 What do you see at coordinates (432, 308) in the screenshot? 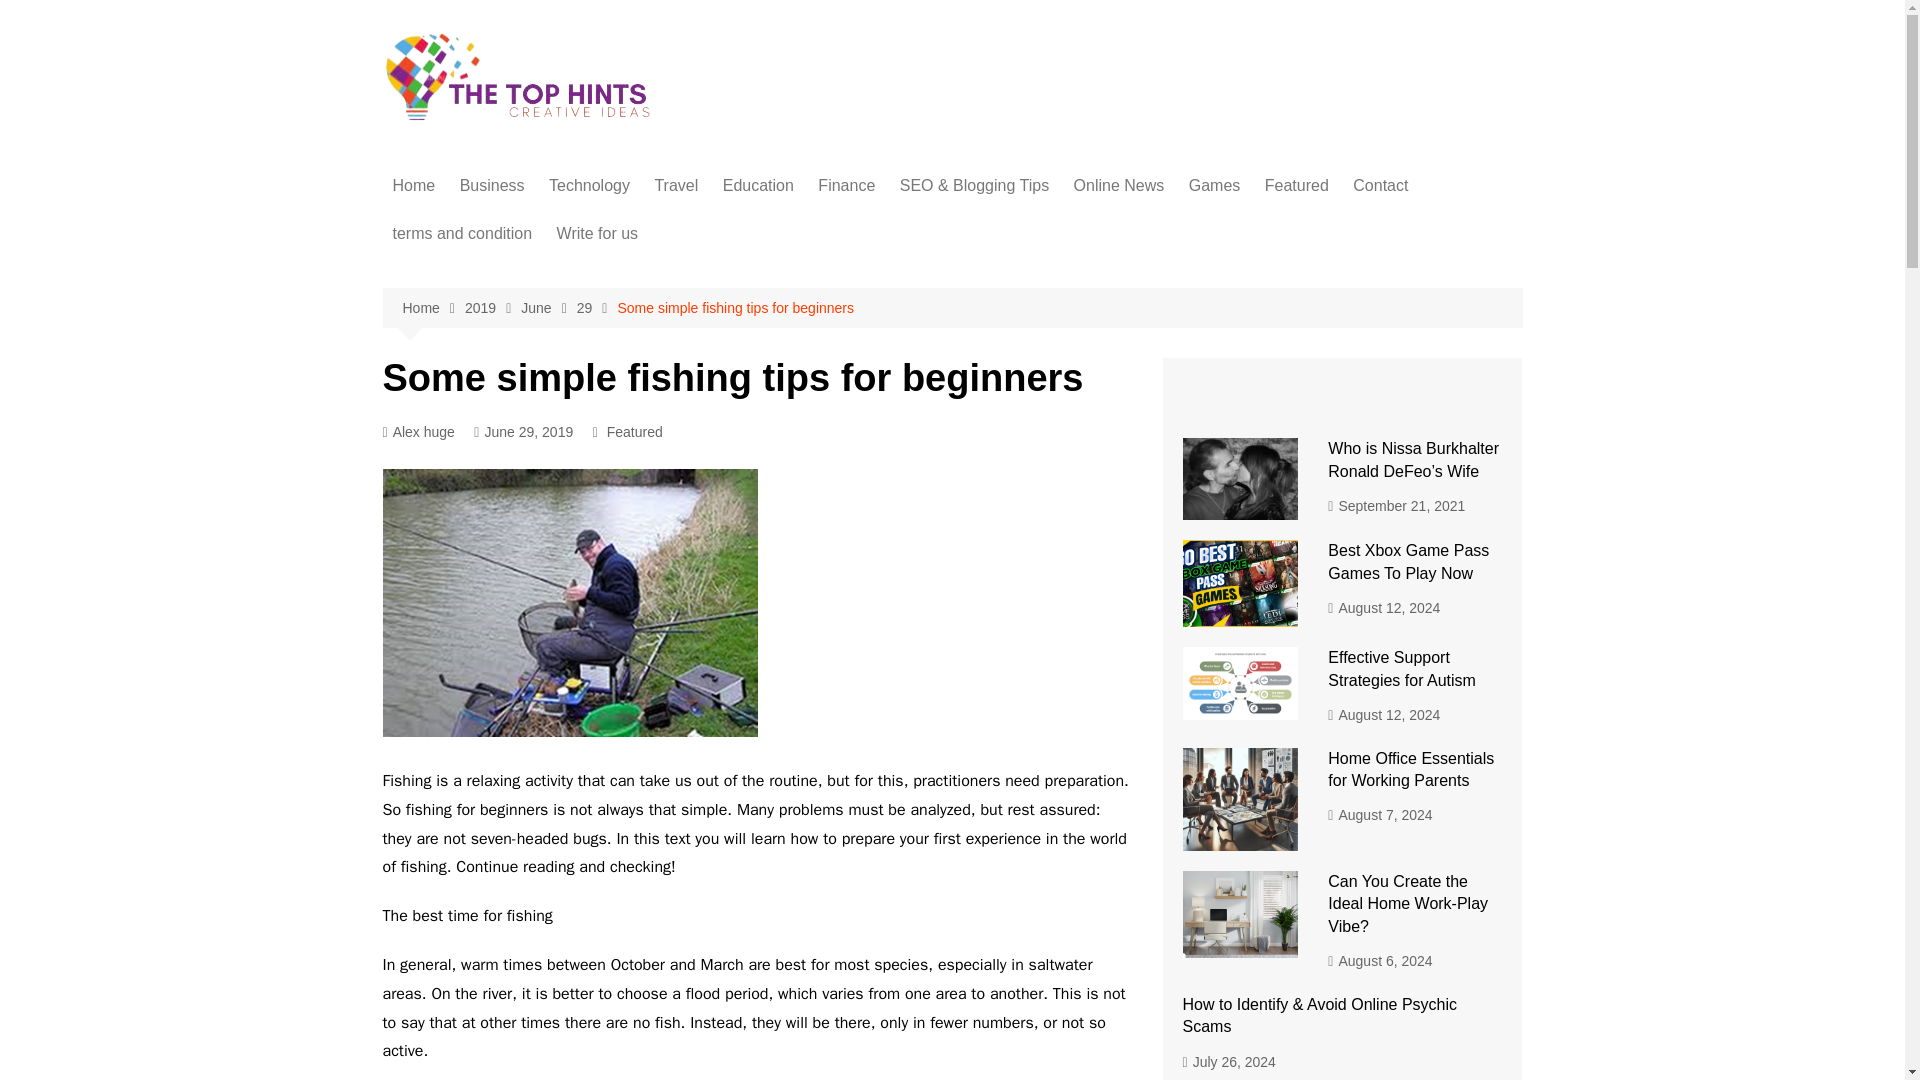
I see `Home` at bounding box center [432, 308].